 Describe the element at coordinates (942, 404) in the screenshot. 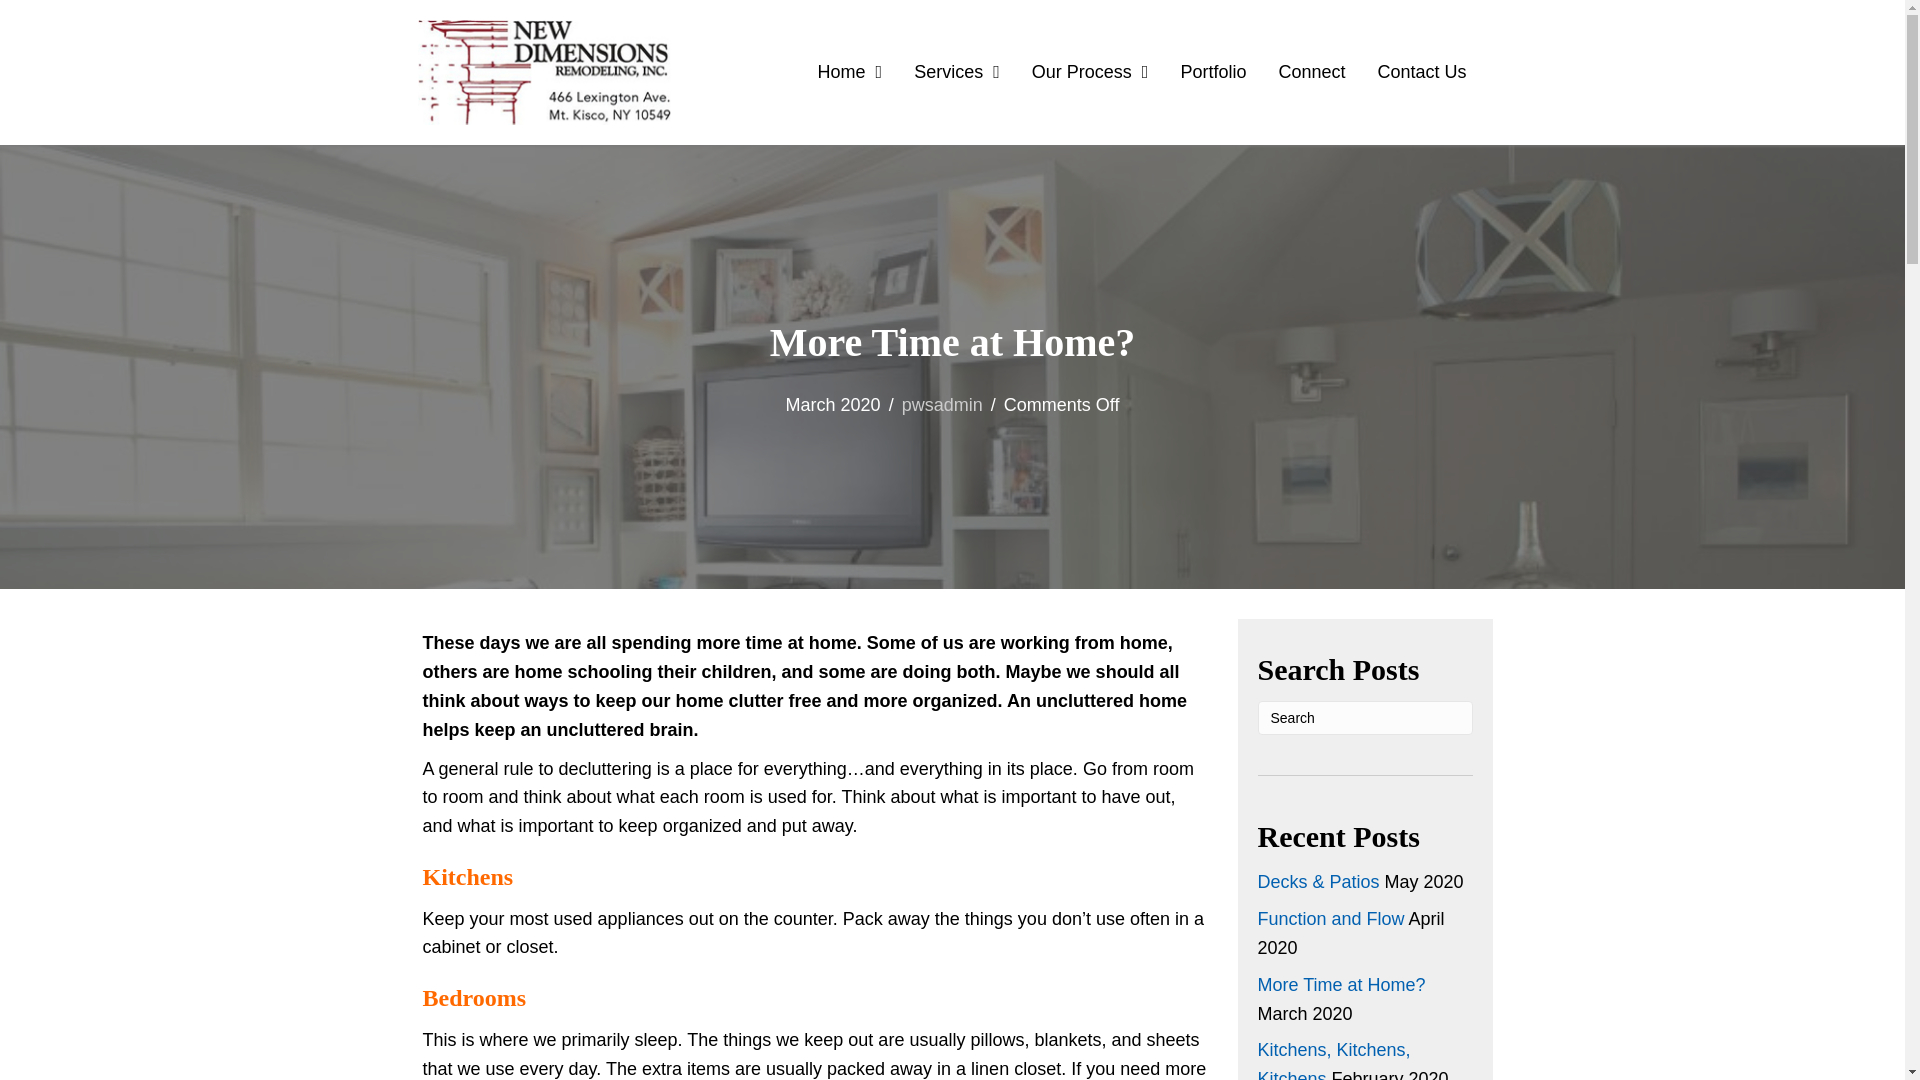

I see `pwsadmin` at that location.